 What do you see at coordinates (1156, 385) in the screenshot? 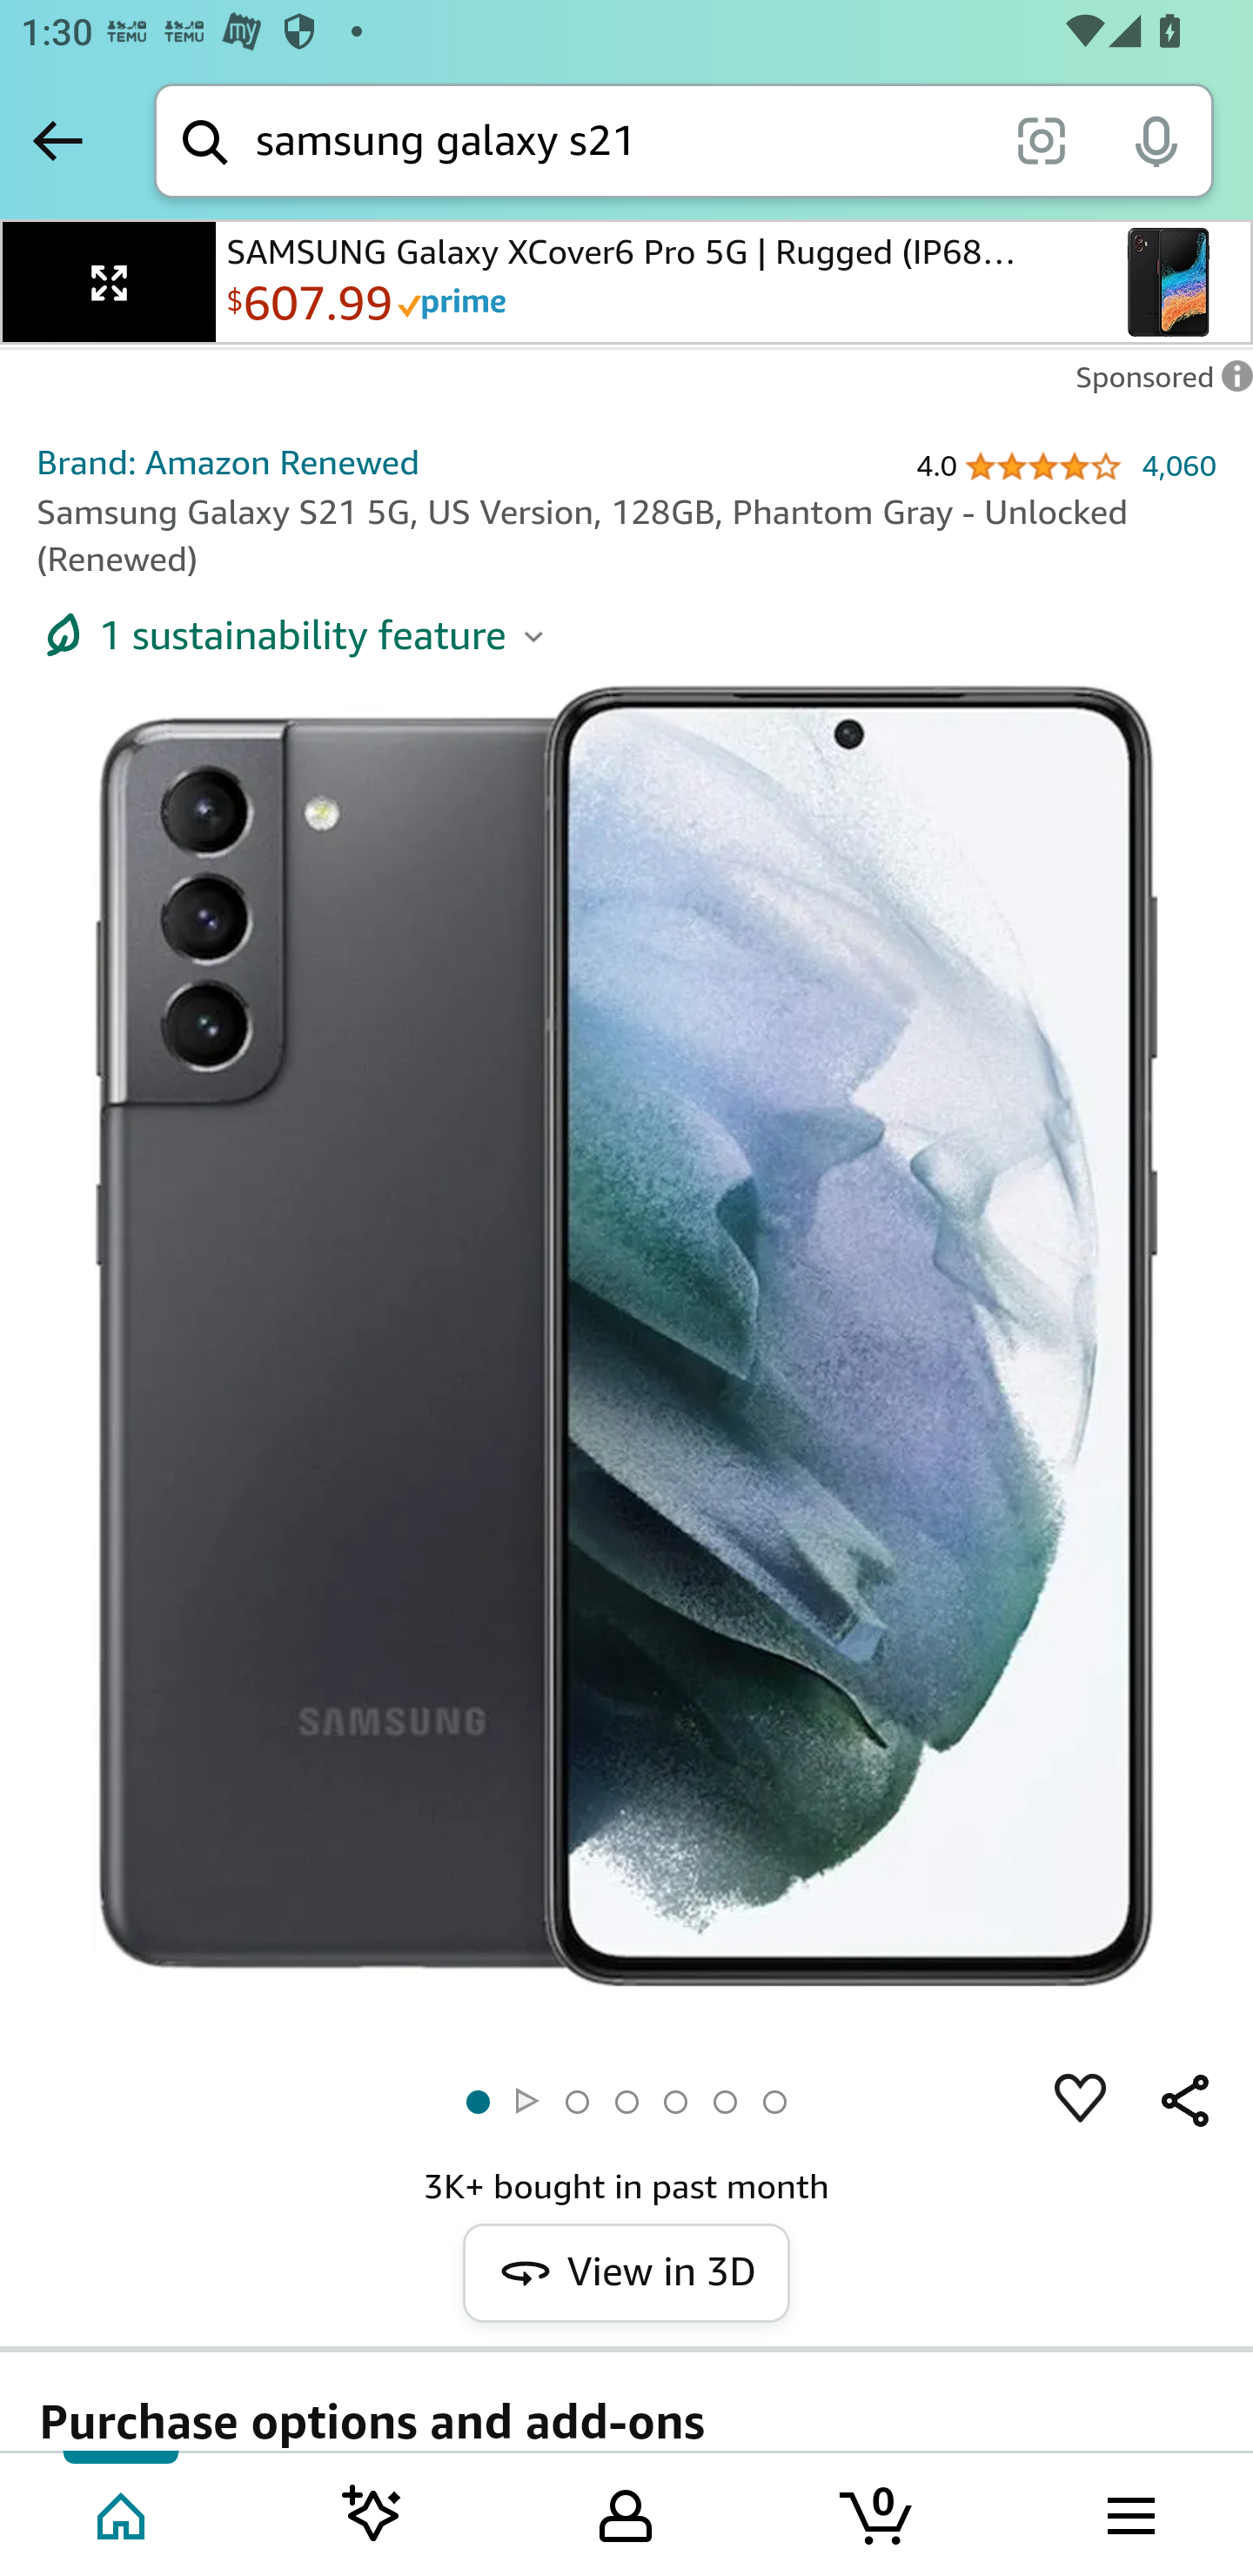
I see `Leave feedback on Sponsored ad Sponsored ` at bounding box center [1156, 385].